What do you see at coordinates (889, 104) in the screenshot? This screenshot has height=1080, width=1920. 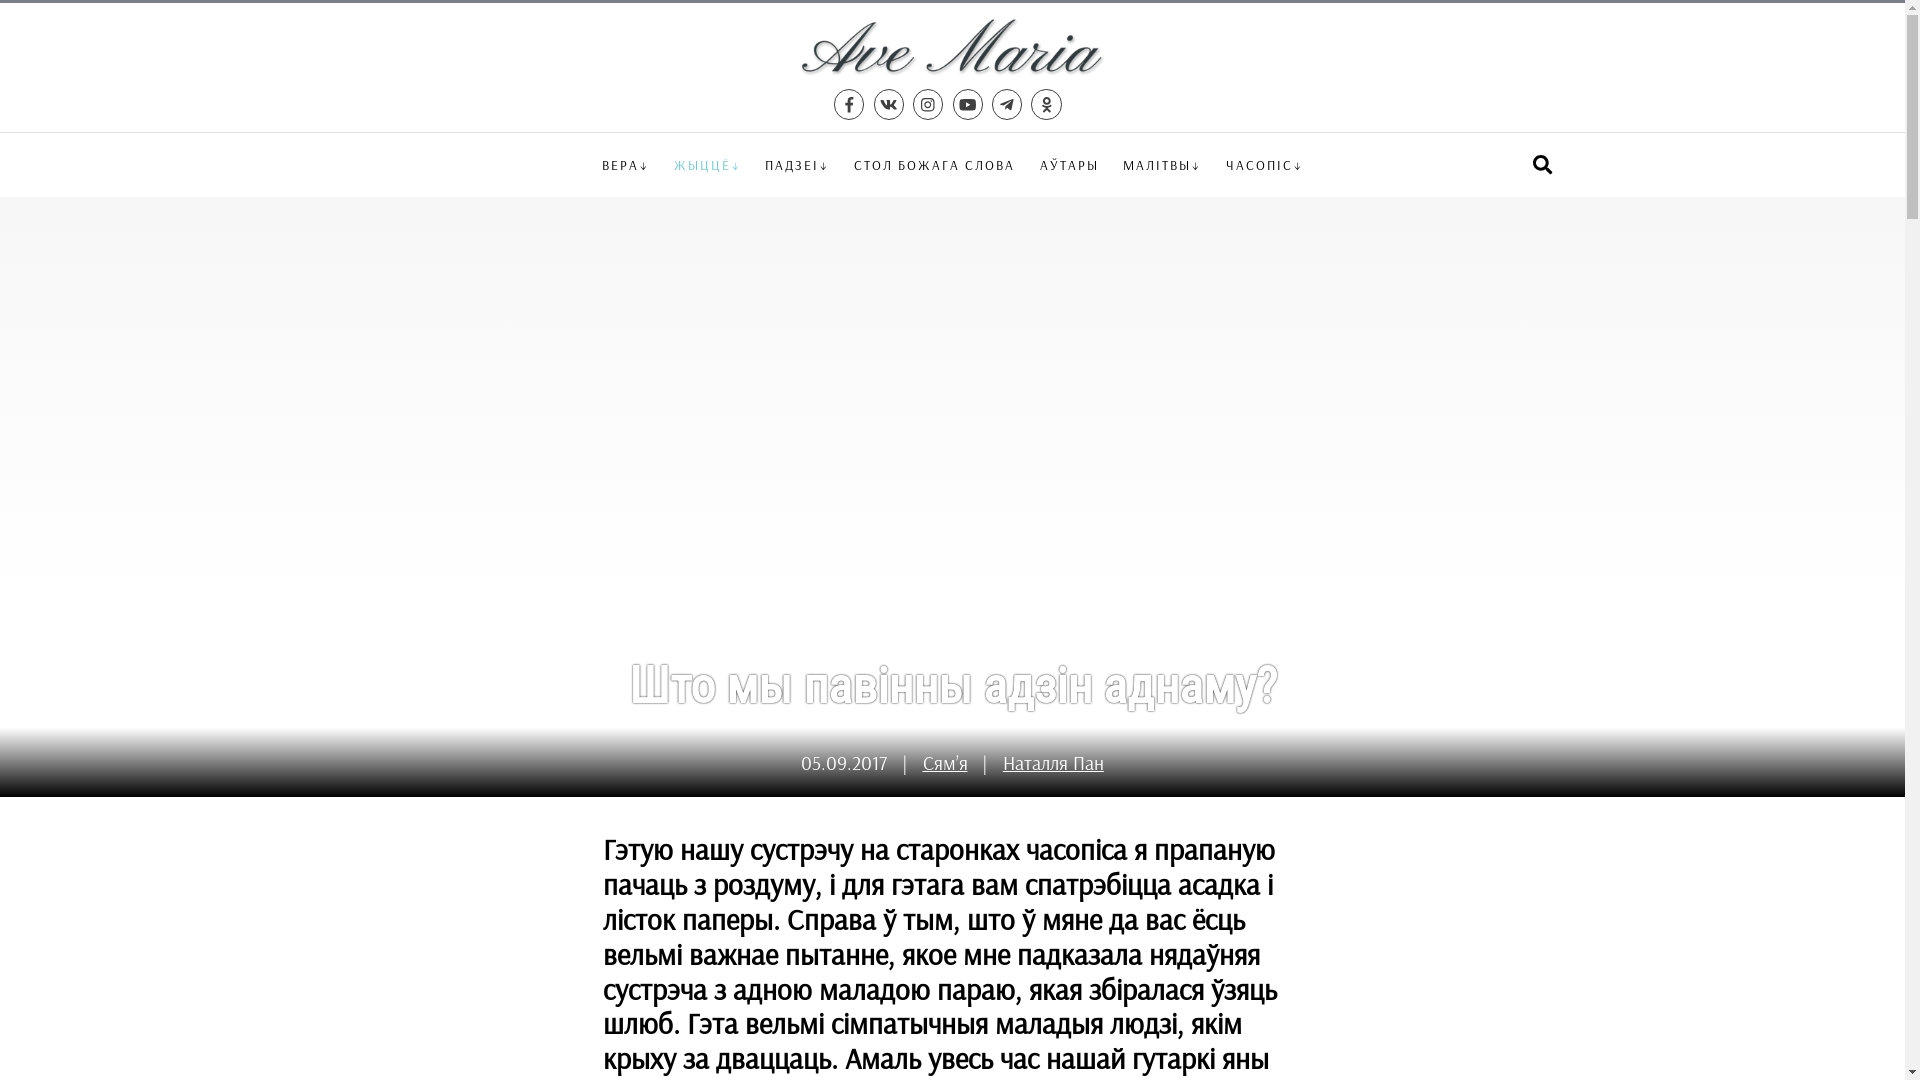 I see `VK` at bounding box center [889, 104].